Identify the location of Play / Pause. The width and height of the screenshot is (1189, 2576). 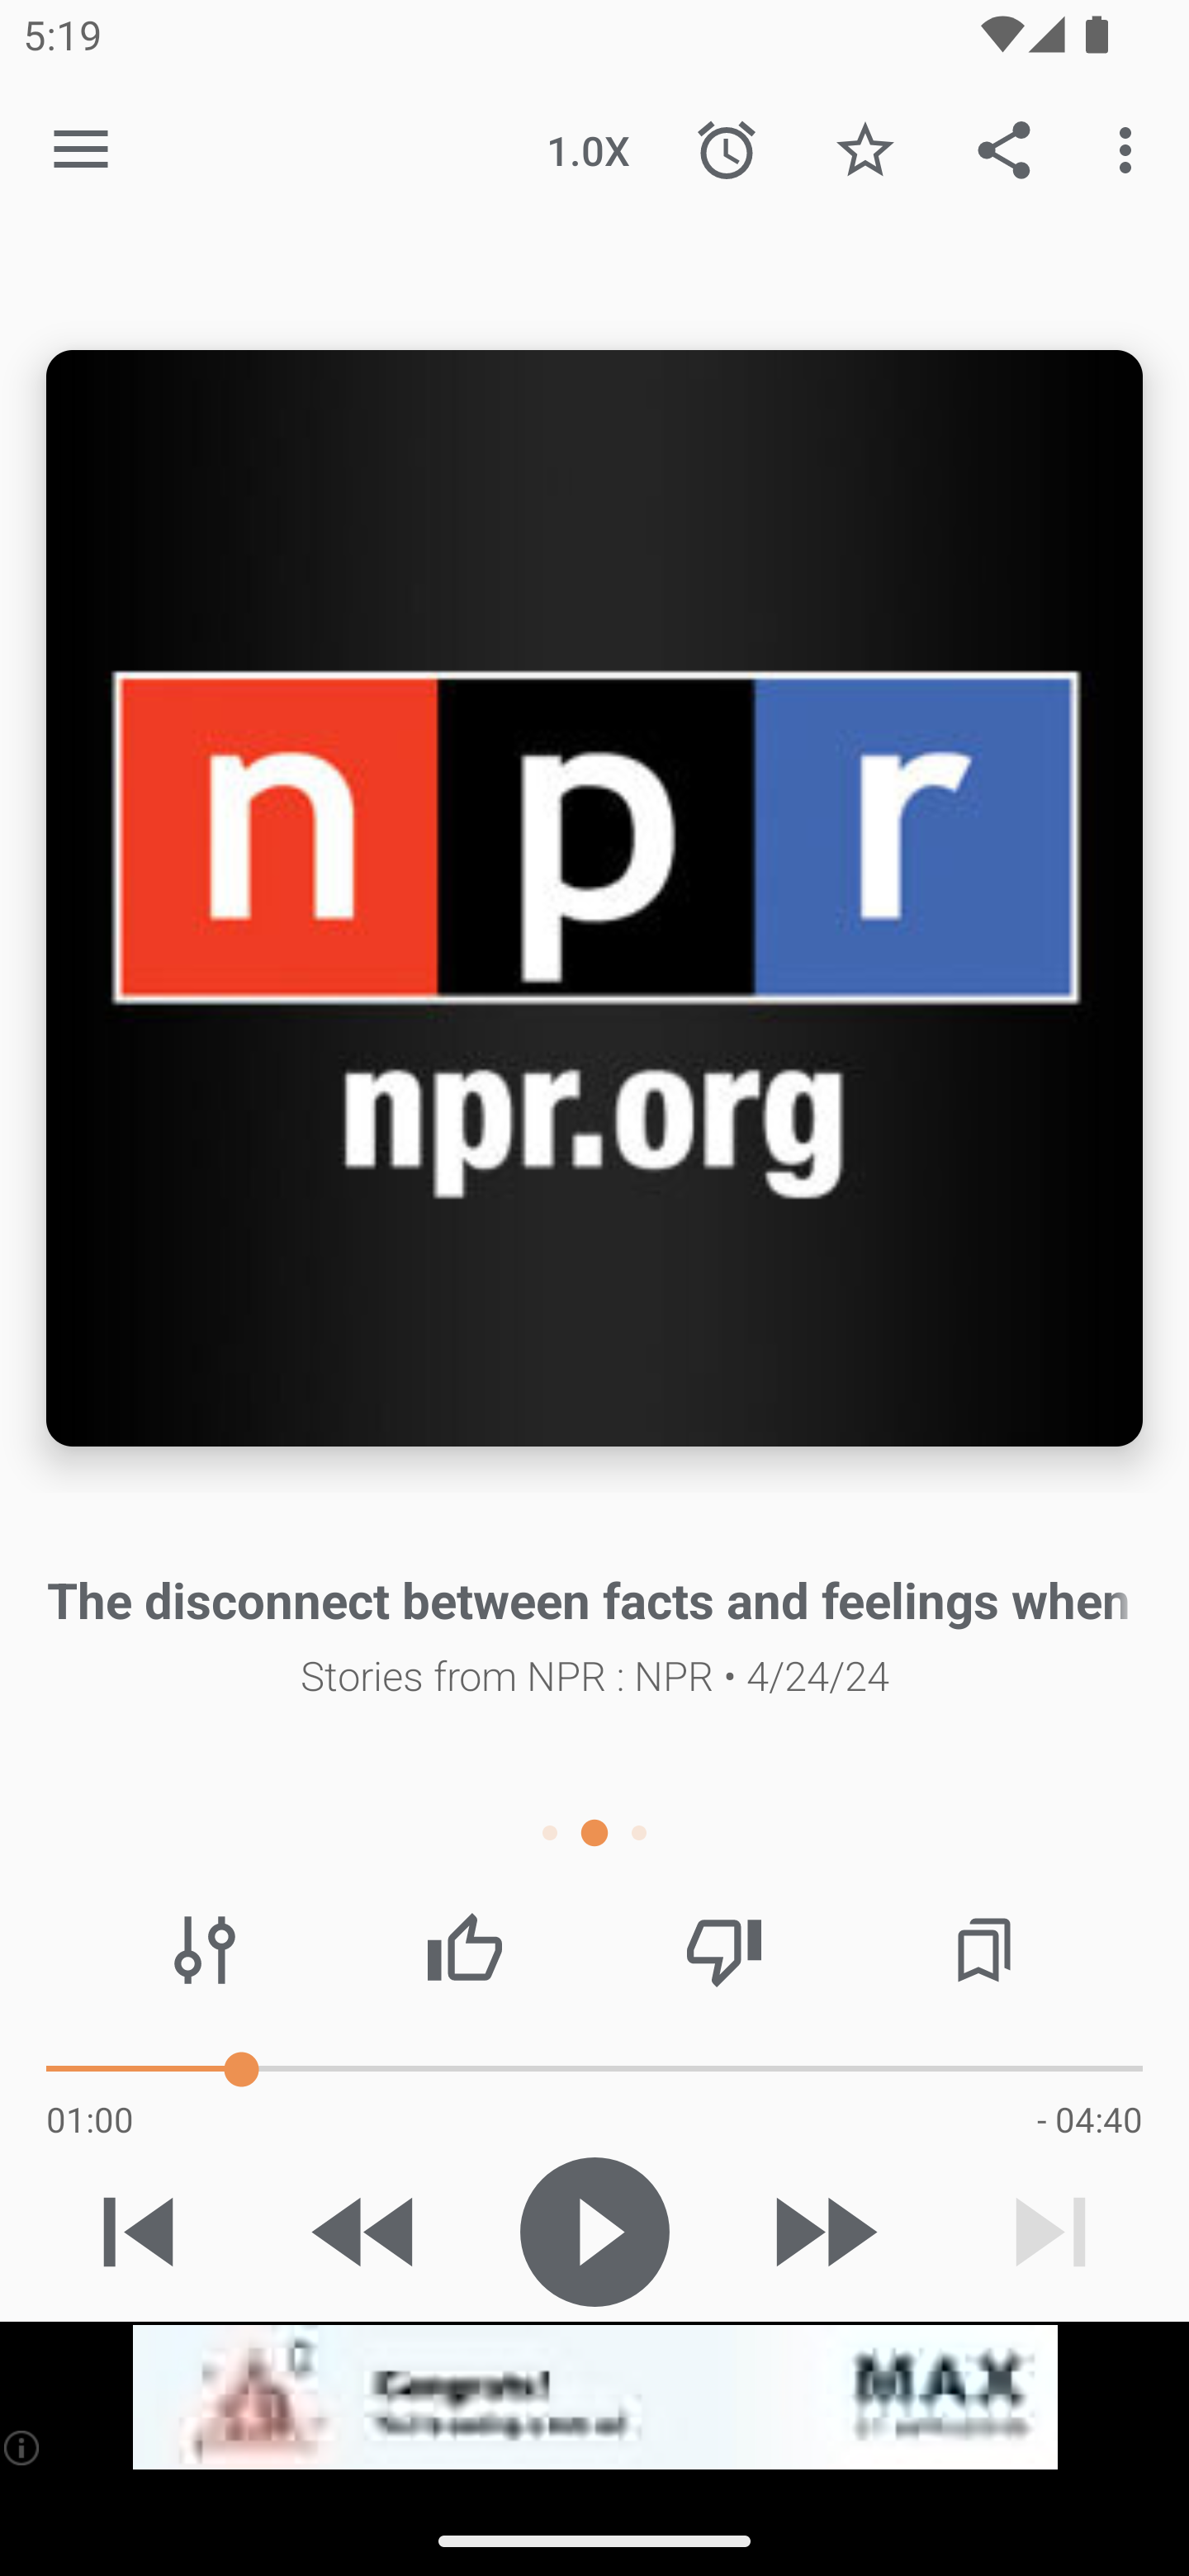
(594, 2232).